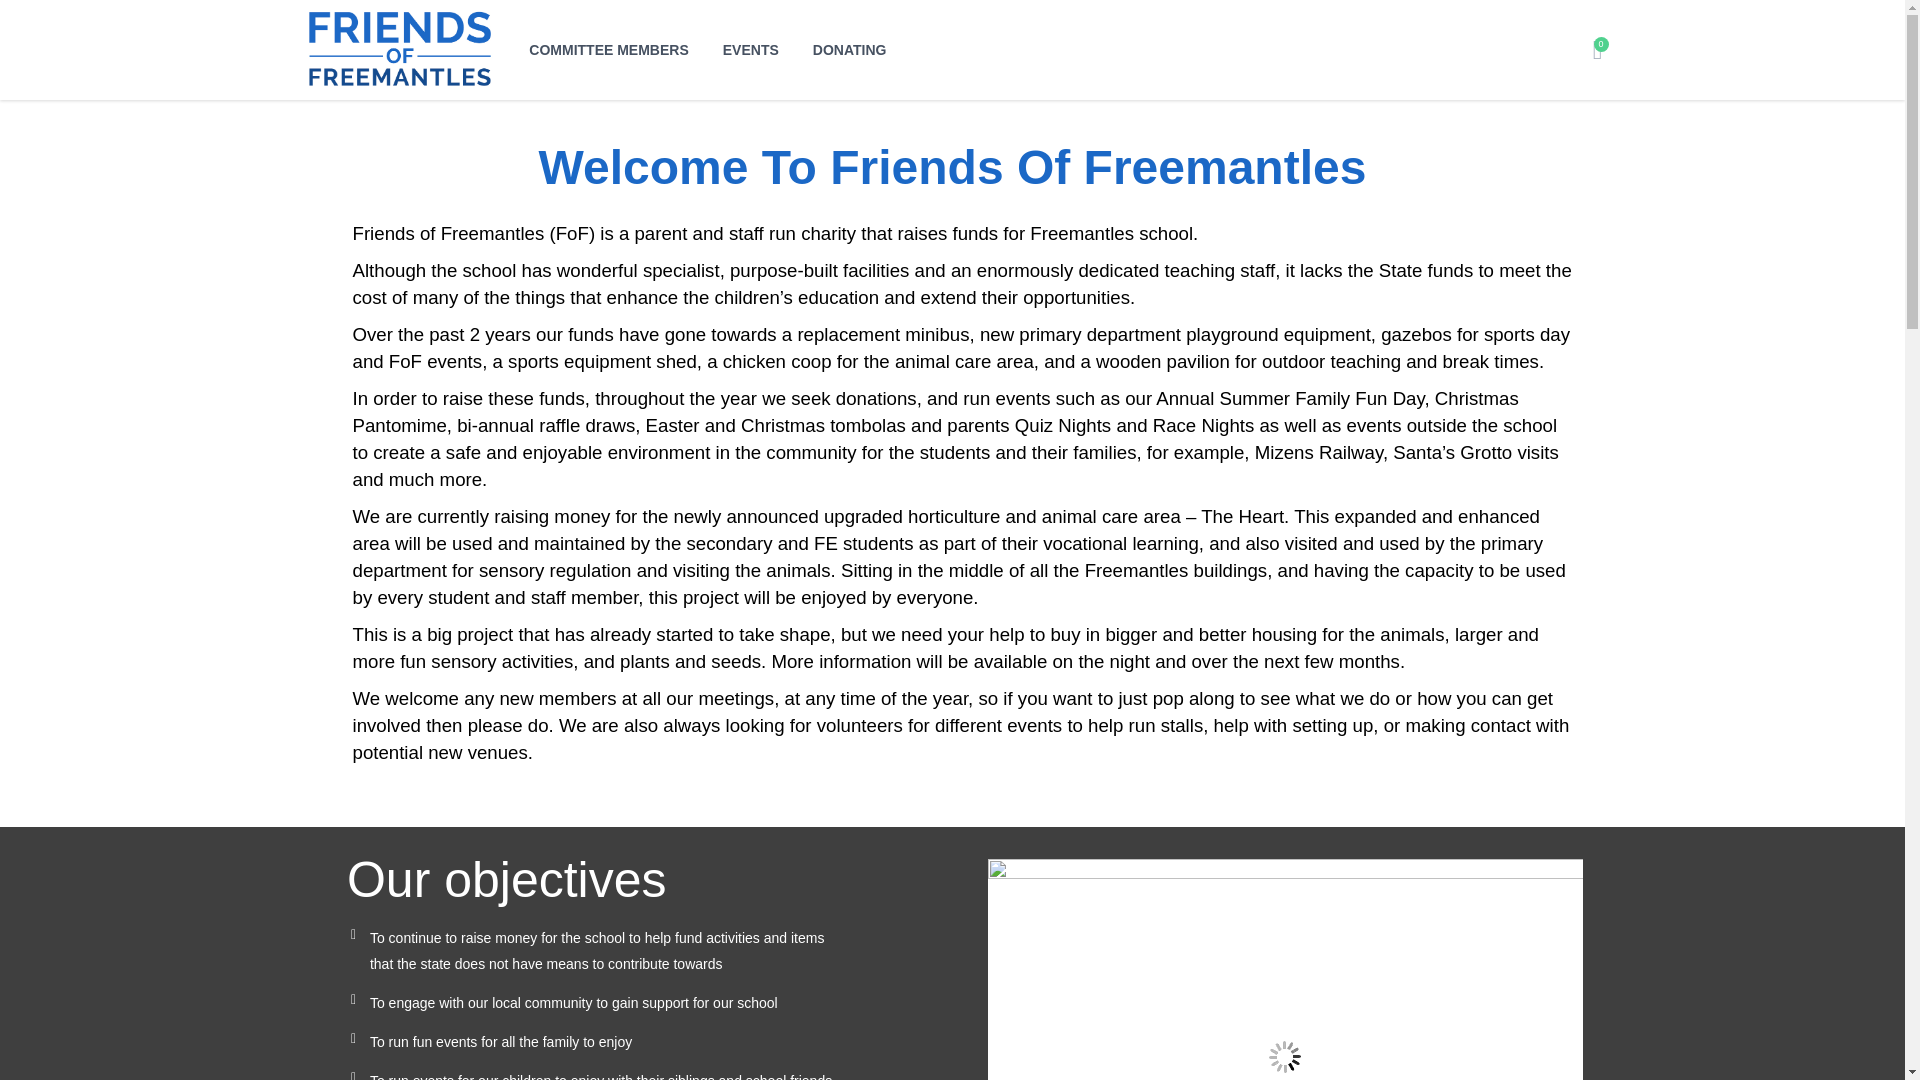 The height and width of the screenshot is (1080, 1920). I want to click on COMMITTEE MEMBERS, so click(608, 50).